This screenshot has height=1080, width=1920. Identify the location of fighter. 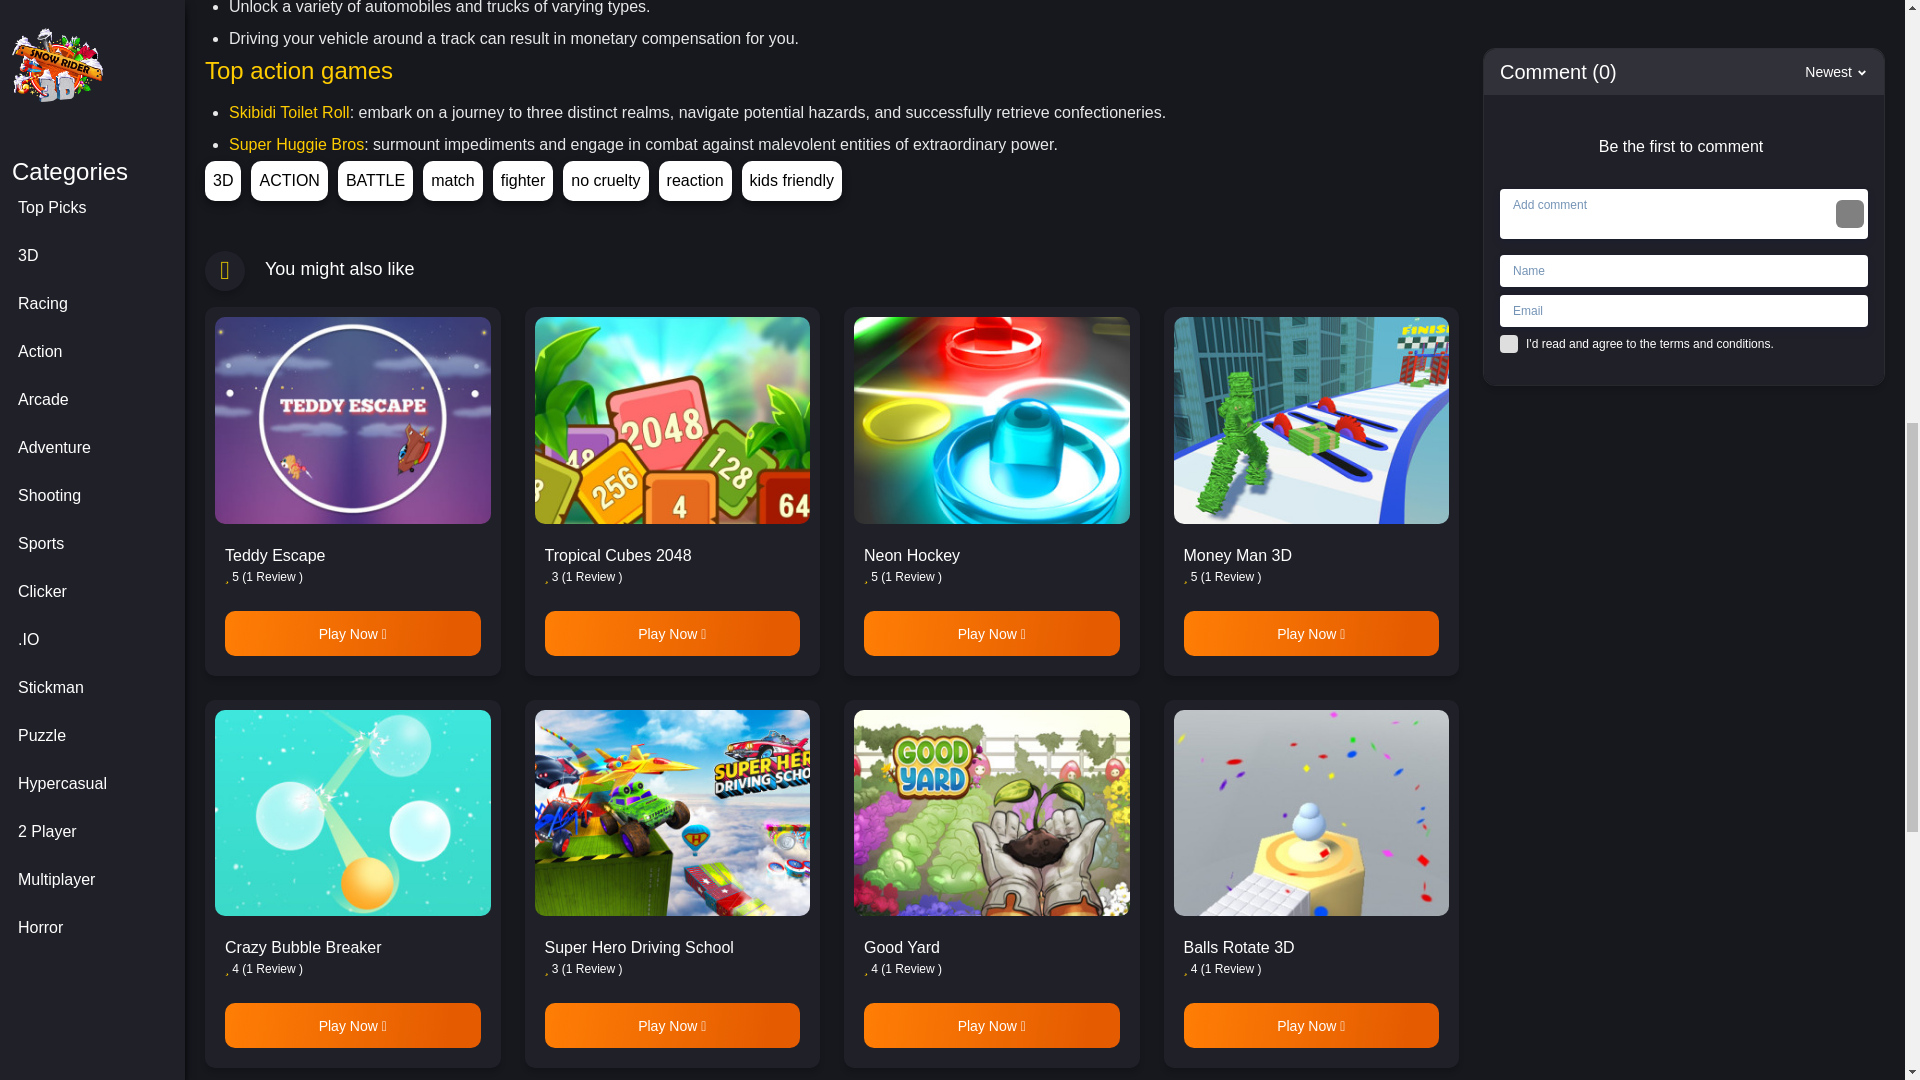
(522, 180).